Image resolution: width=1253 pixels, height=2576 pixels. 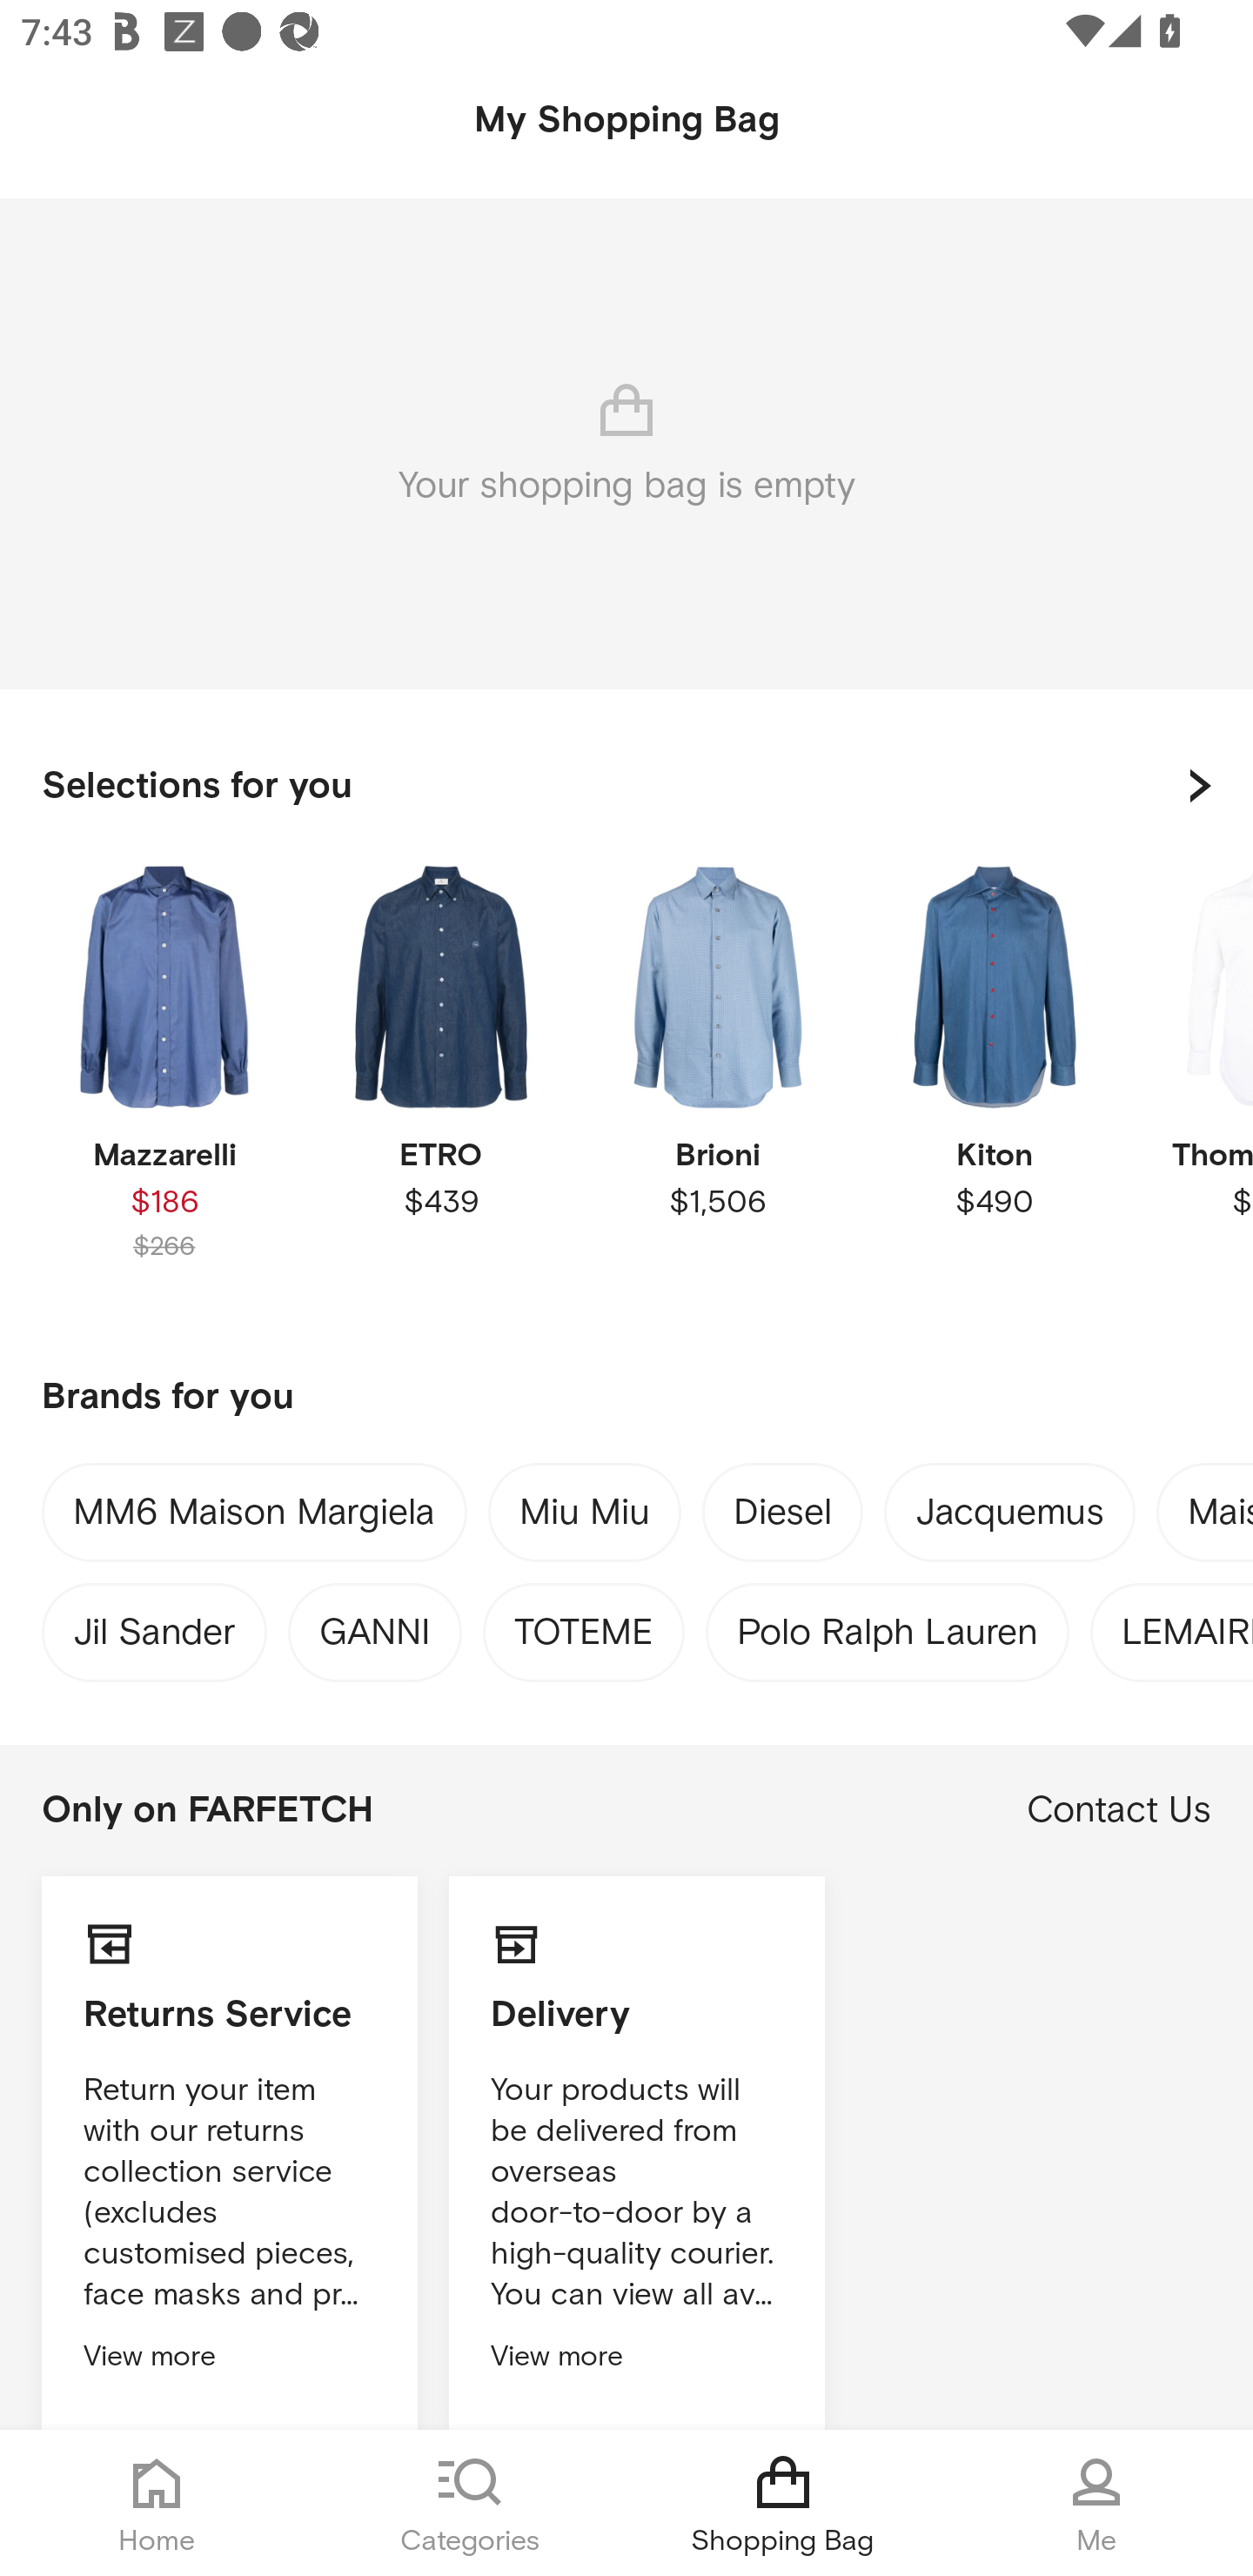 I want to click on Diesel, so click(x=783, y=1518).